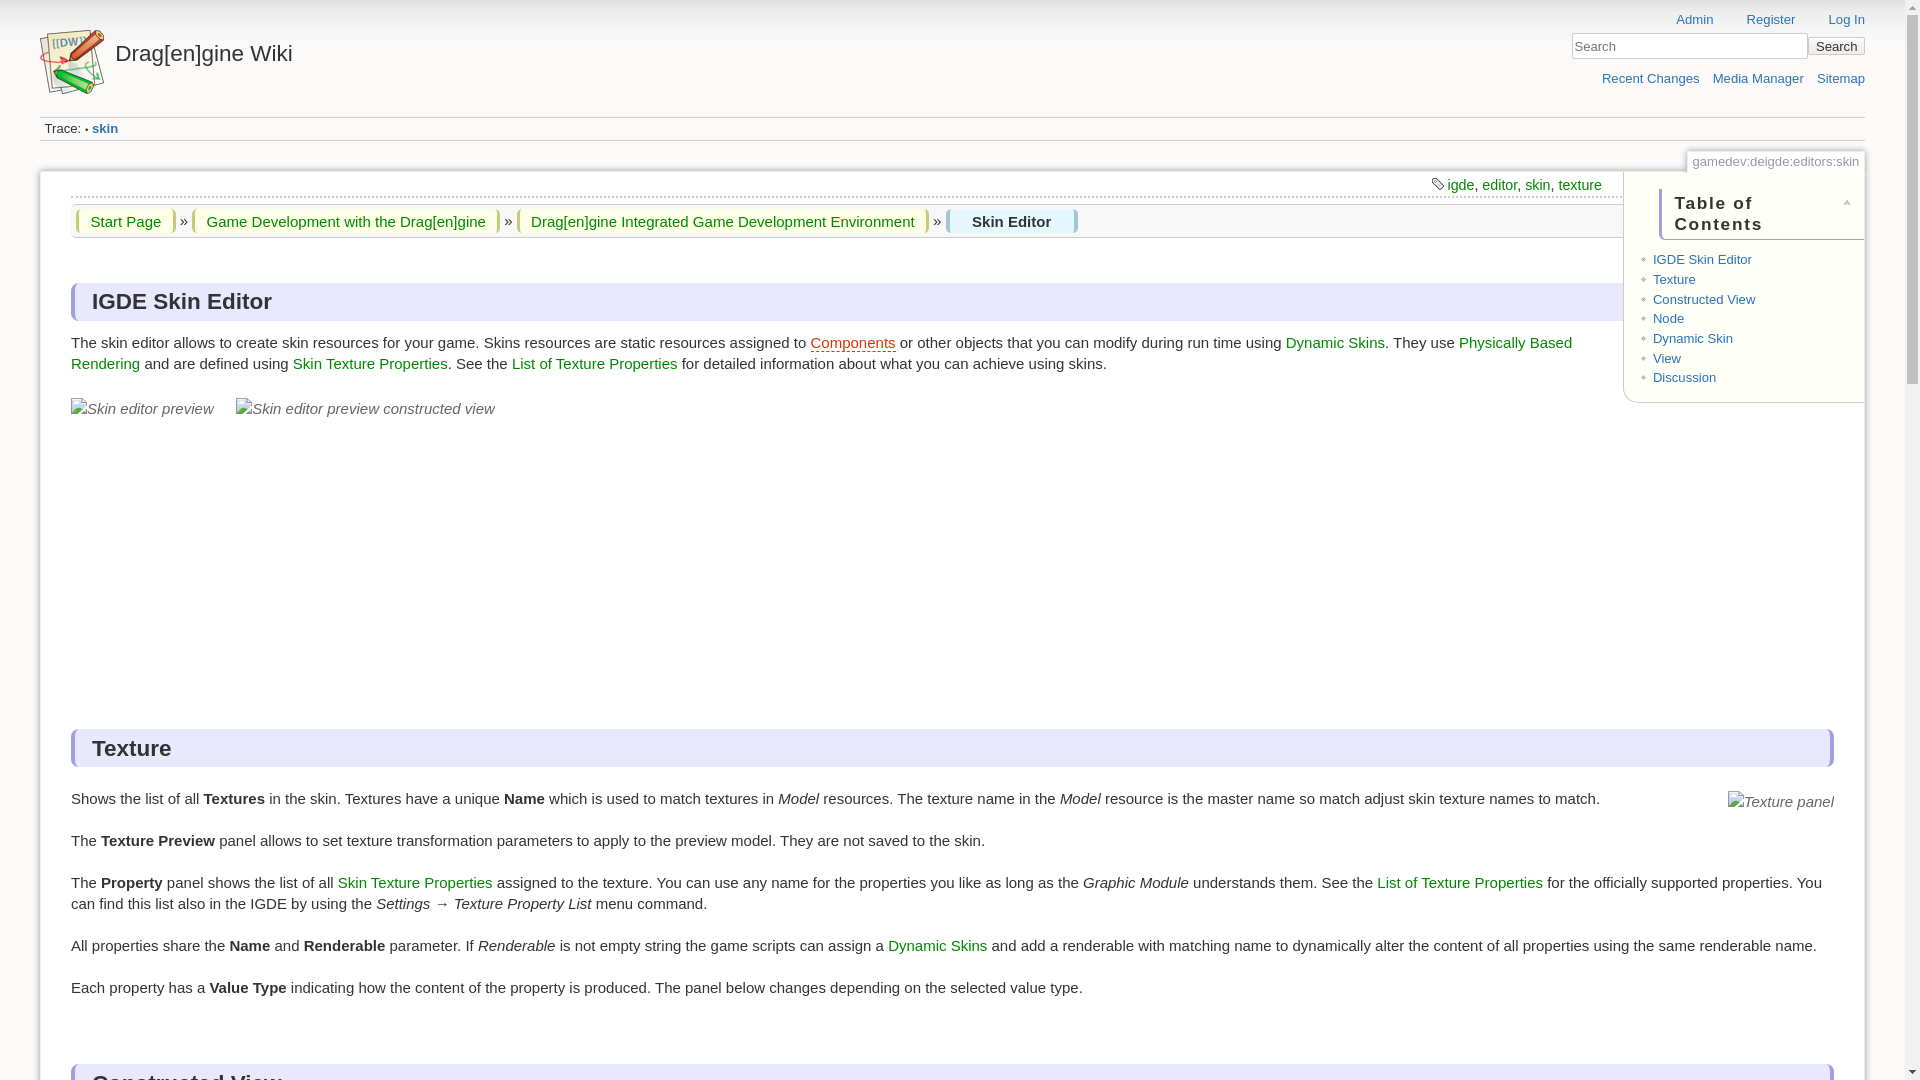 This screenshot has width=1920, height=1080. Describe the element at coordinates (1880, 282) in the screenshot. I see `Backlinks` at that location.